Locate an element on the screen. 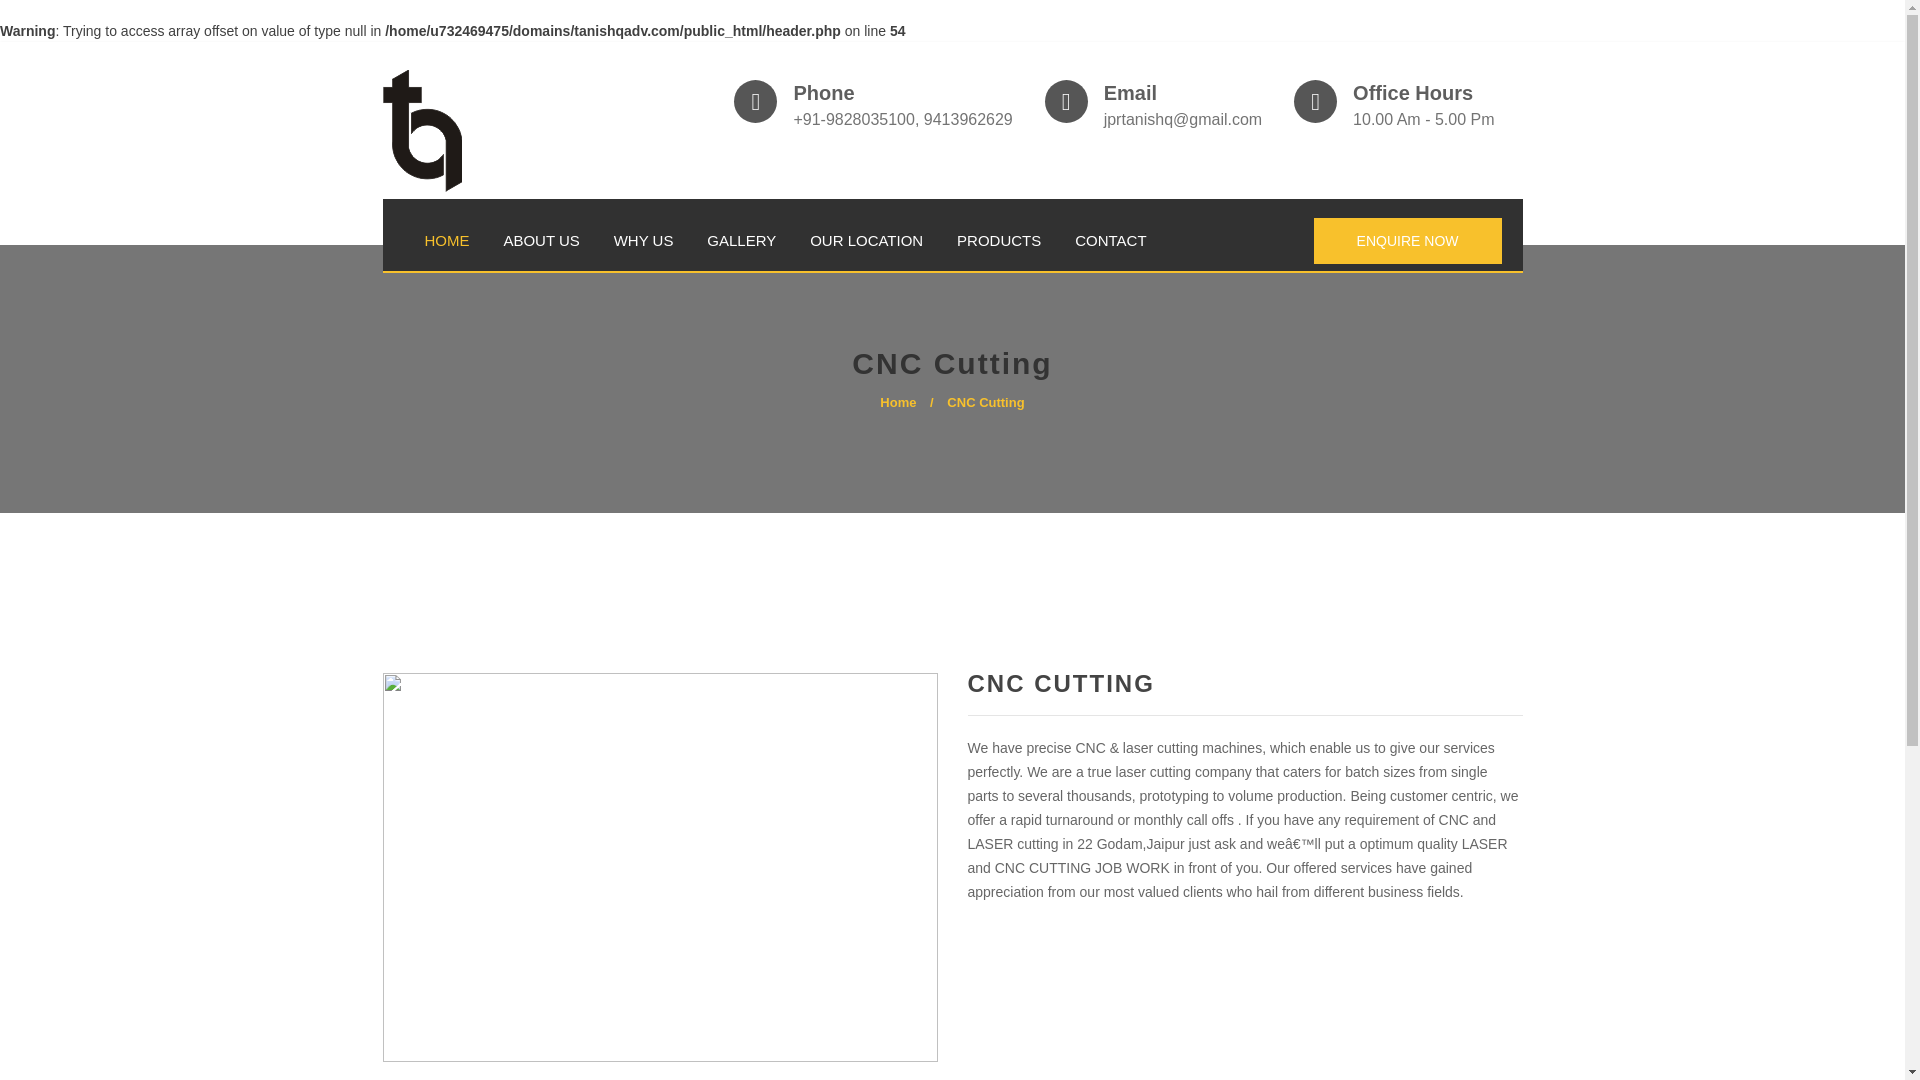 The width and height of the screenshot is (1920, 1080). PRODUCTS is located at coordinates (998, 241).